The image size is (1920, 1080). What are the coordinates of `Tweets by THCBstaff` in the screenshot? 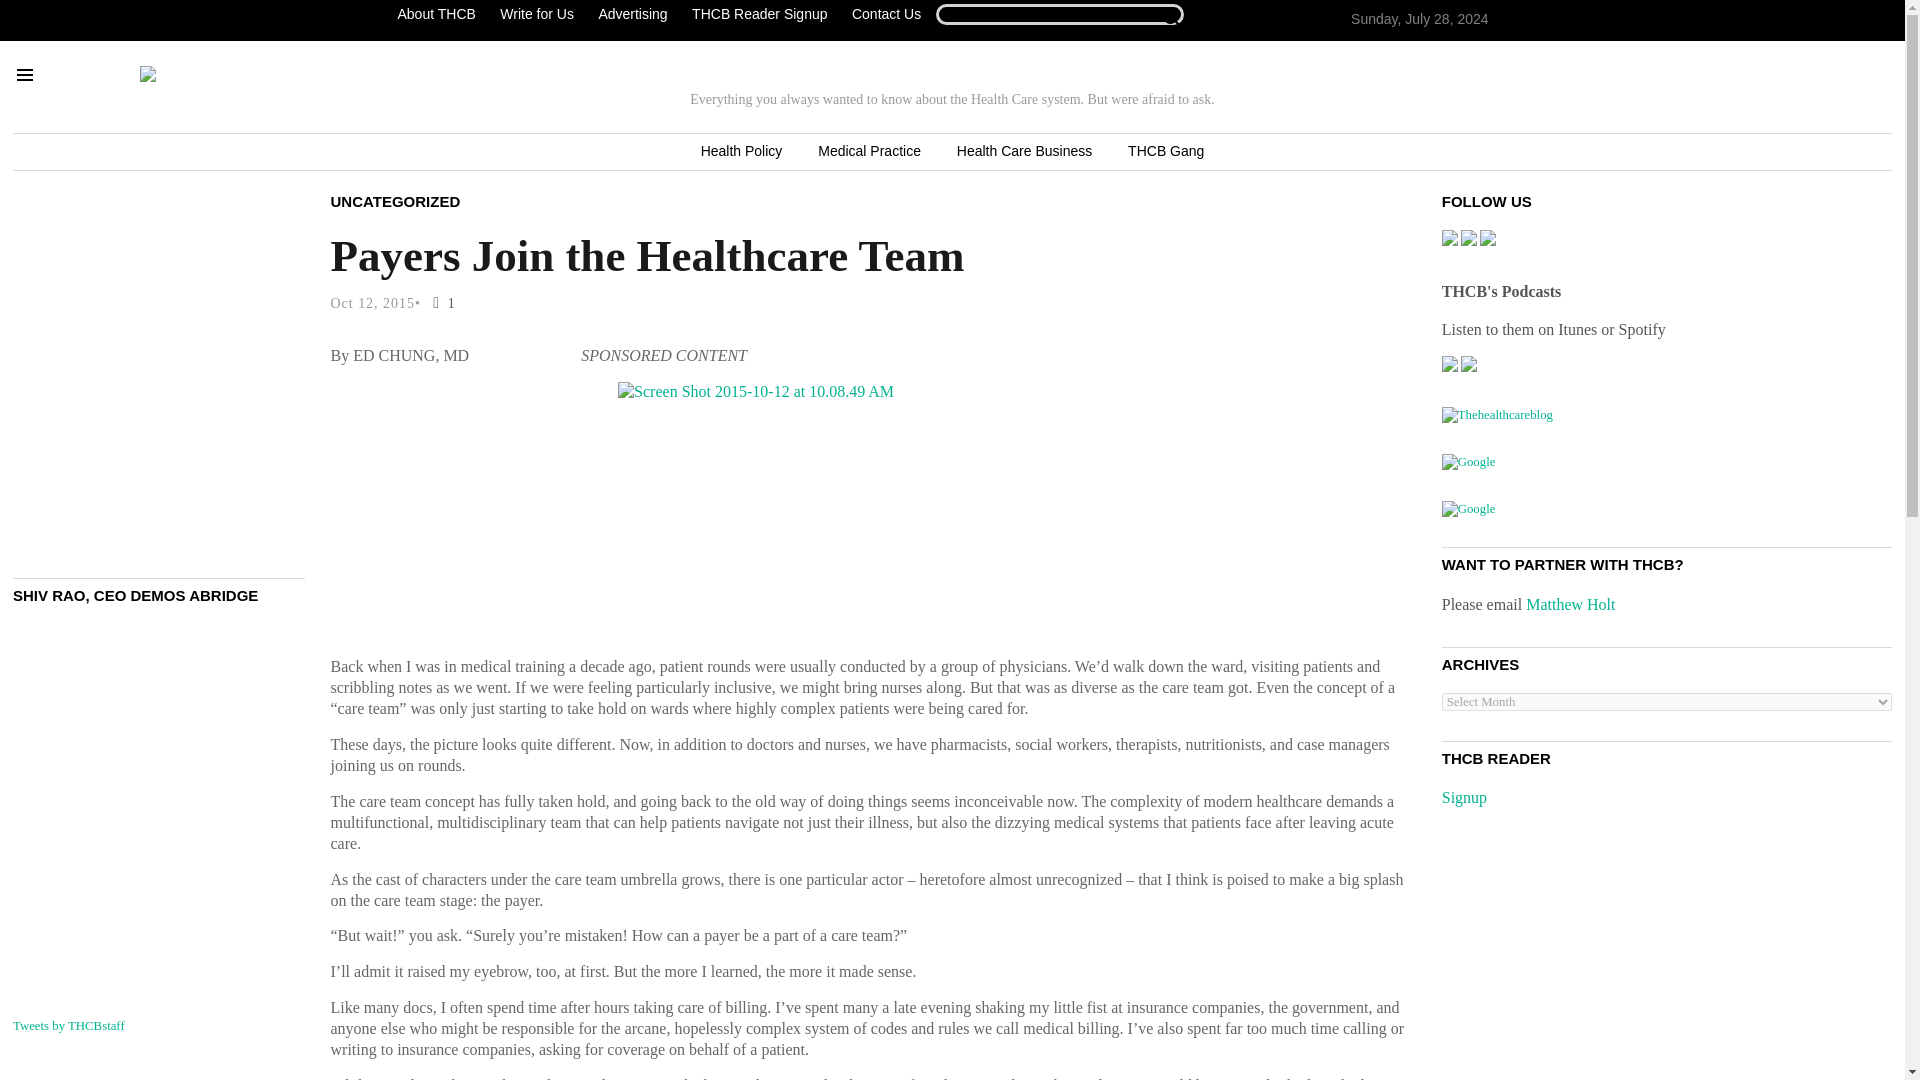 It's located at (68, 1026).